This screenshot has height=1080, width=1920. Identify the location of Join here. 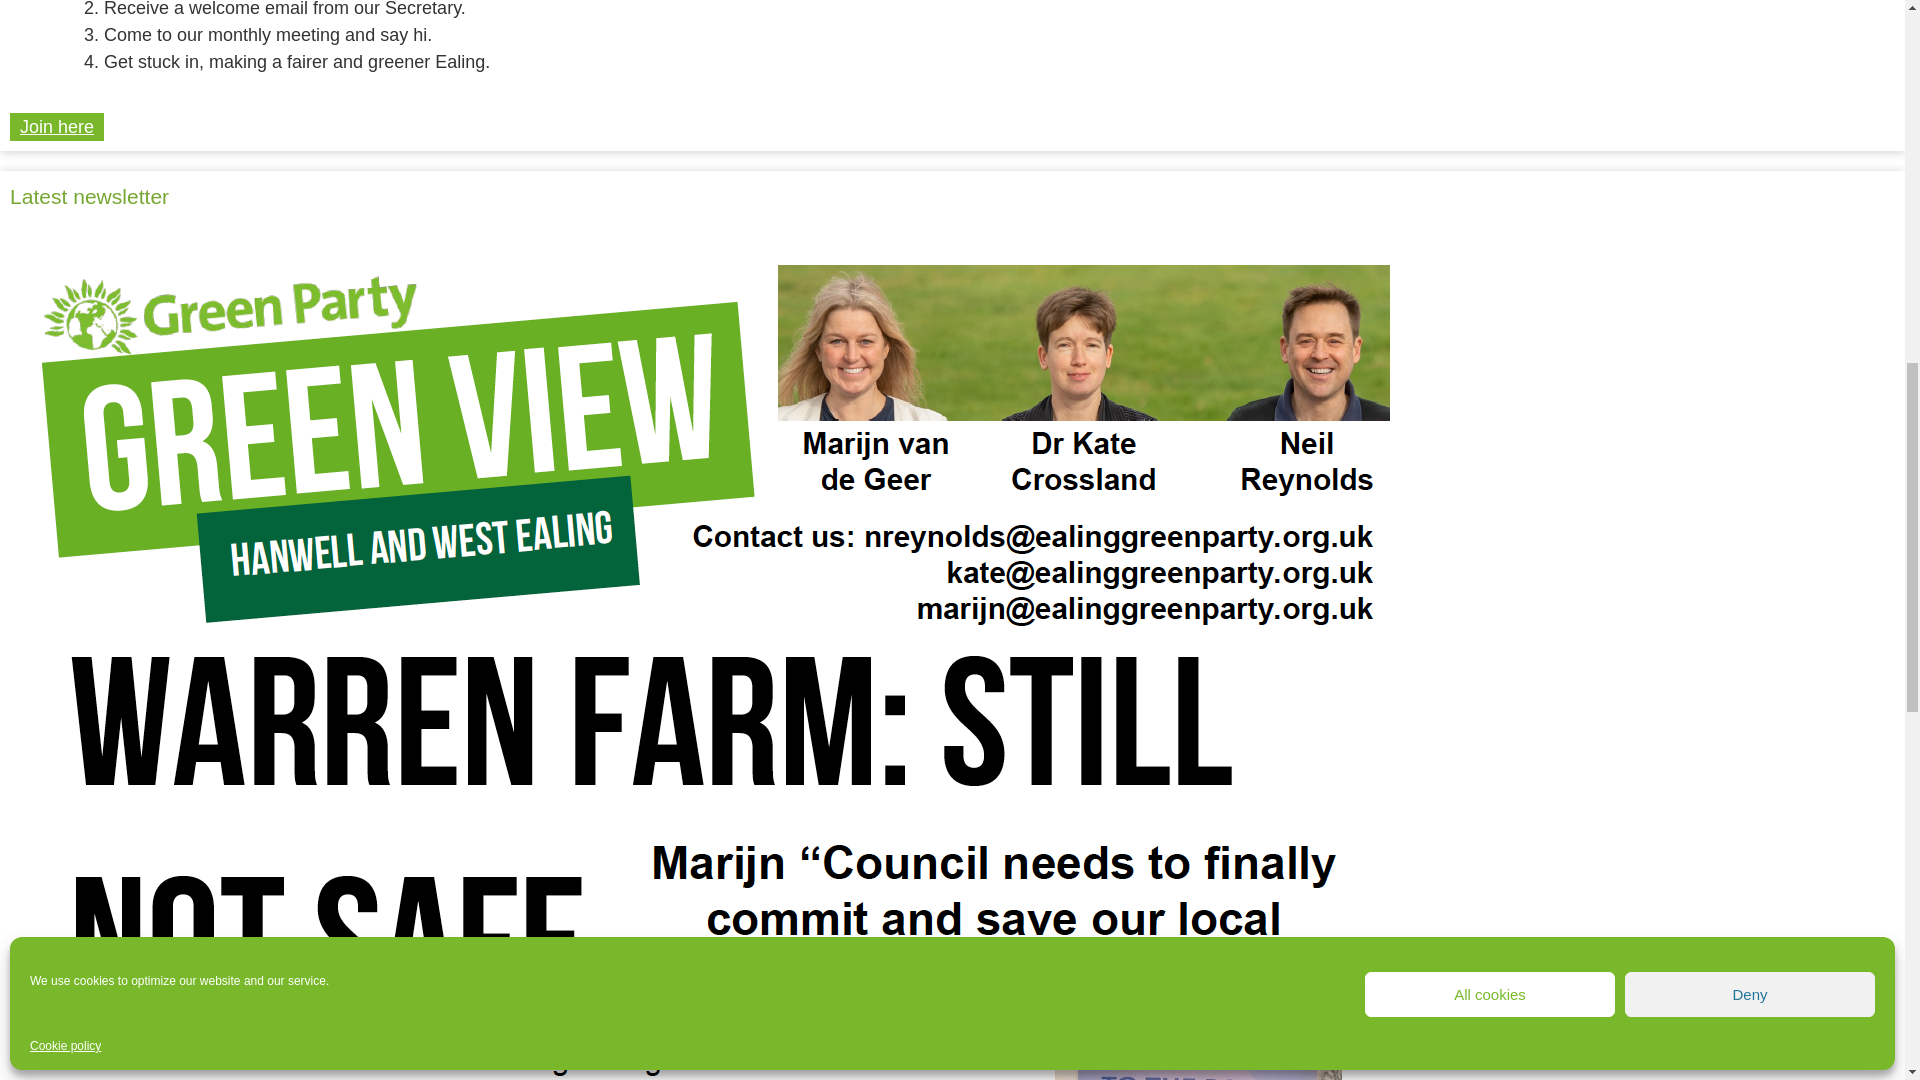
(56, 126).